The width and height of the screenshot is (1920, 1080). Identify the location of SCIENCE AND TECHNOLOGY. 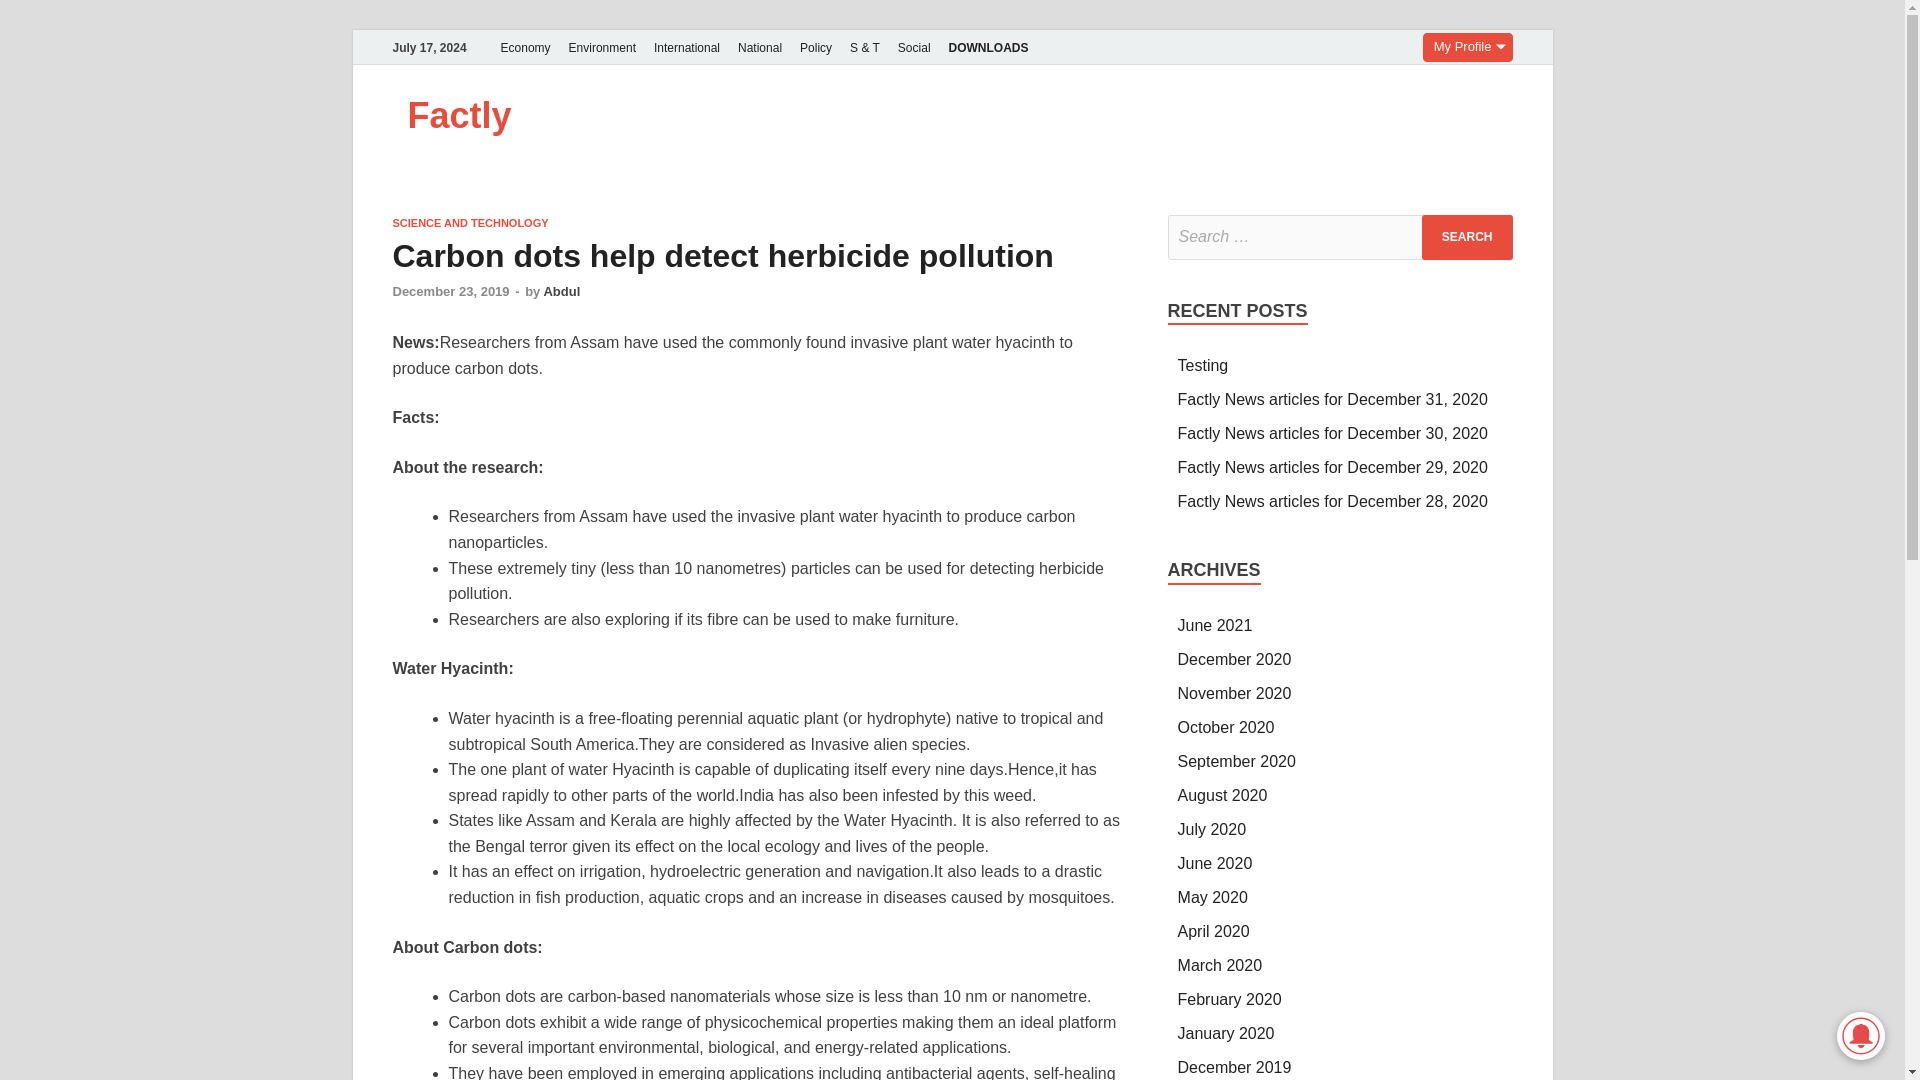
(469, 222).